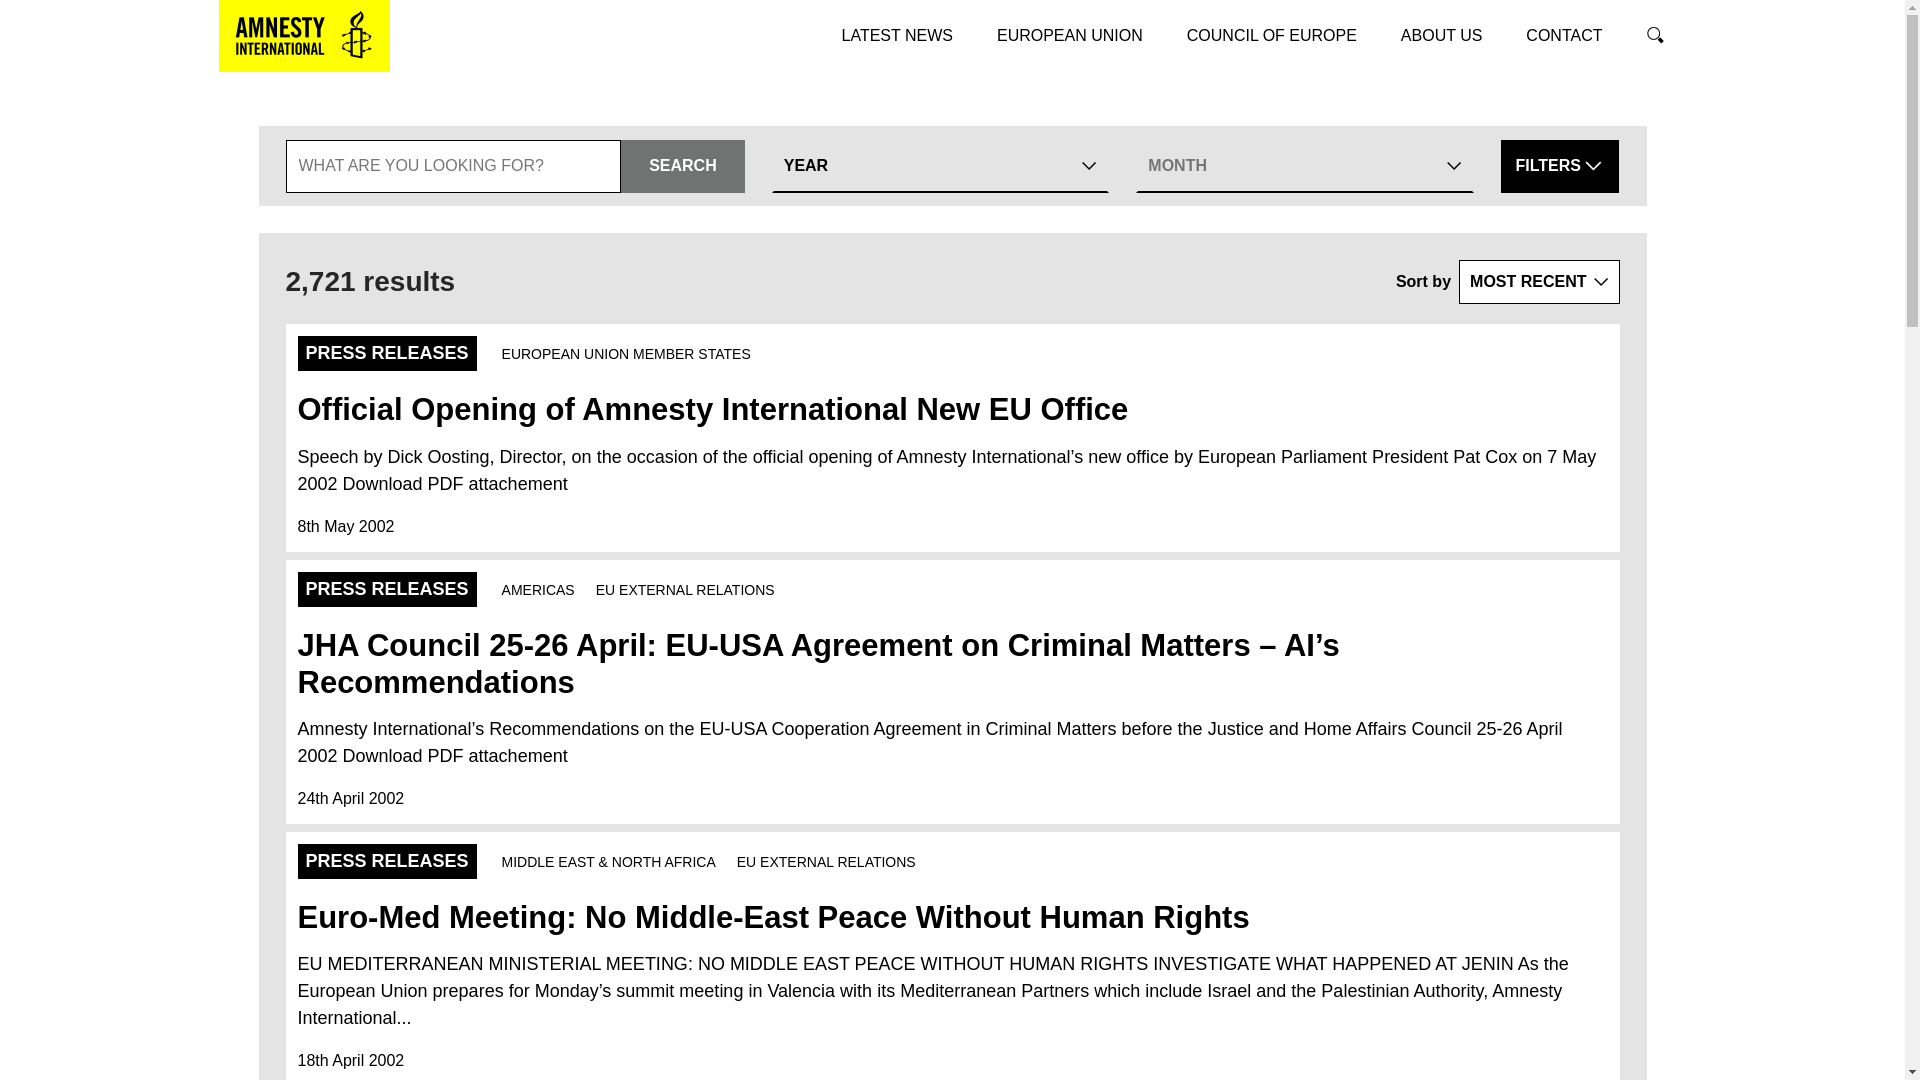 This screenshot has width=1920, height=1080. What do you see at coordinates (940, 166) in the screenshot?
I see `YEAR` at bounding box center [940, 166].